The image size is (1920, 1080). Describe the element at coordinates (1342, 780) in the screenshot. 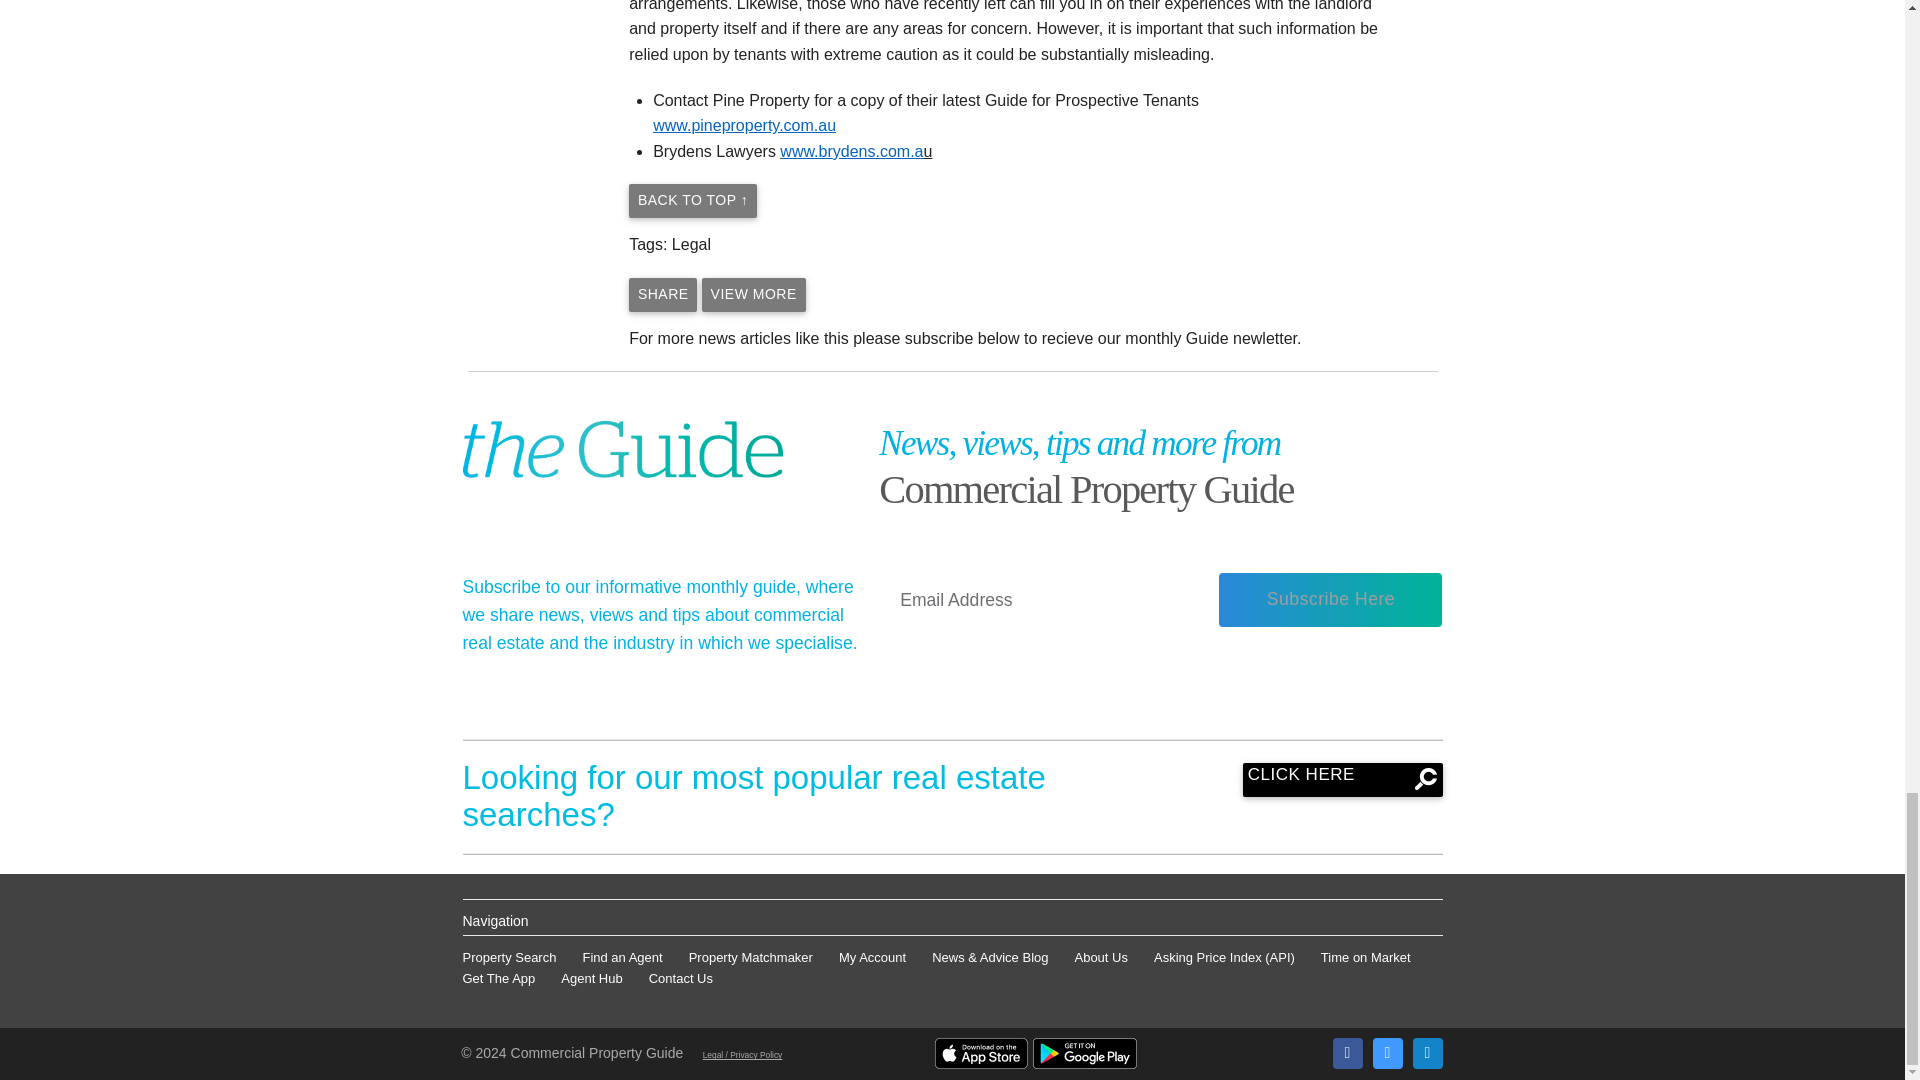

I see `CLICK HERE` at that location.